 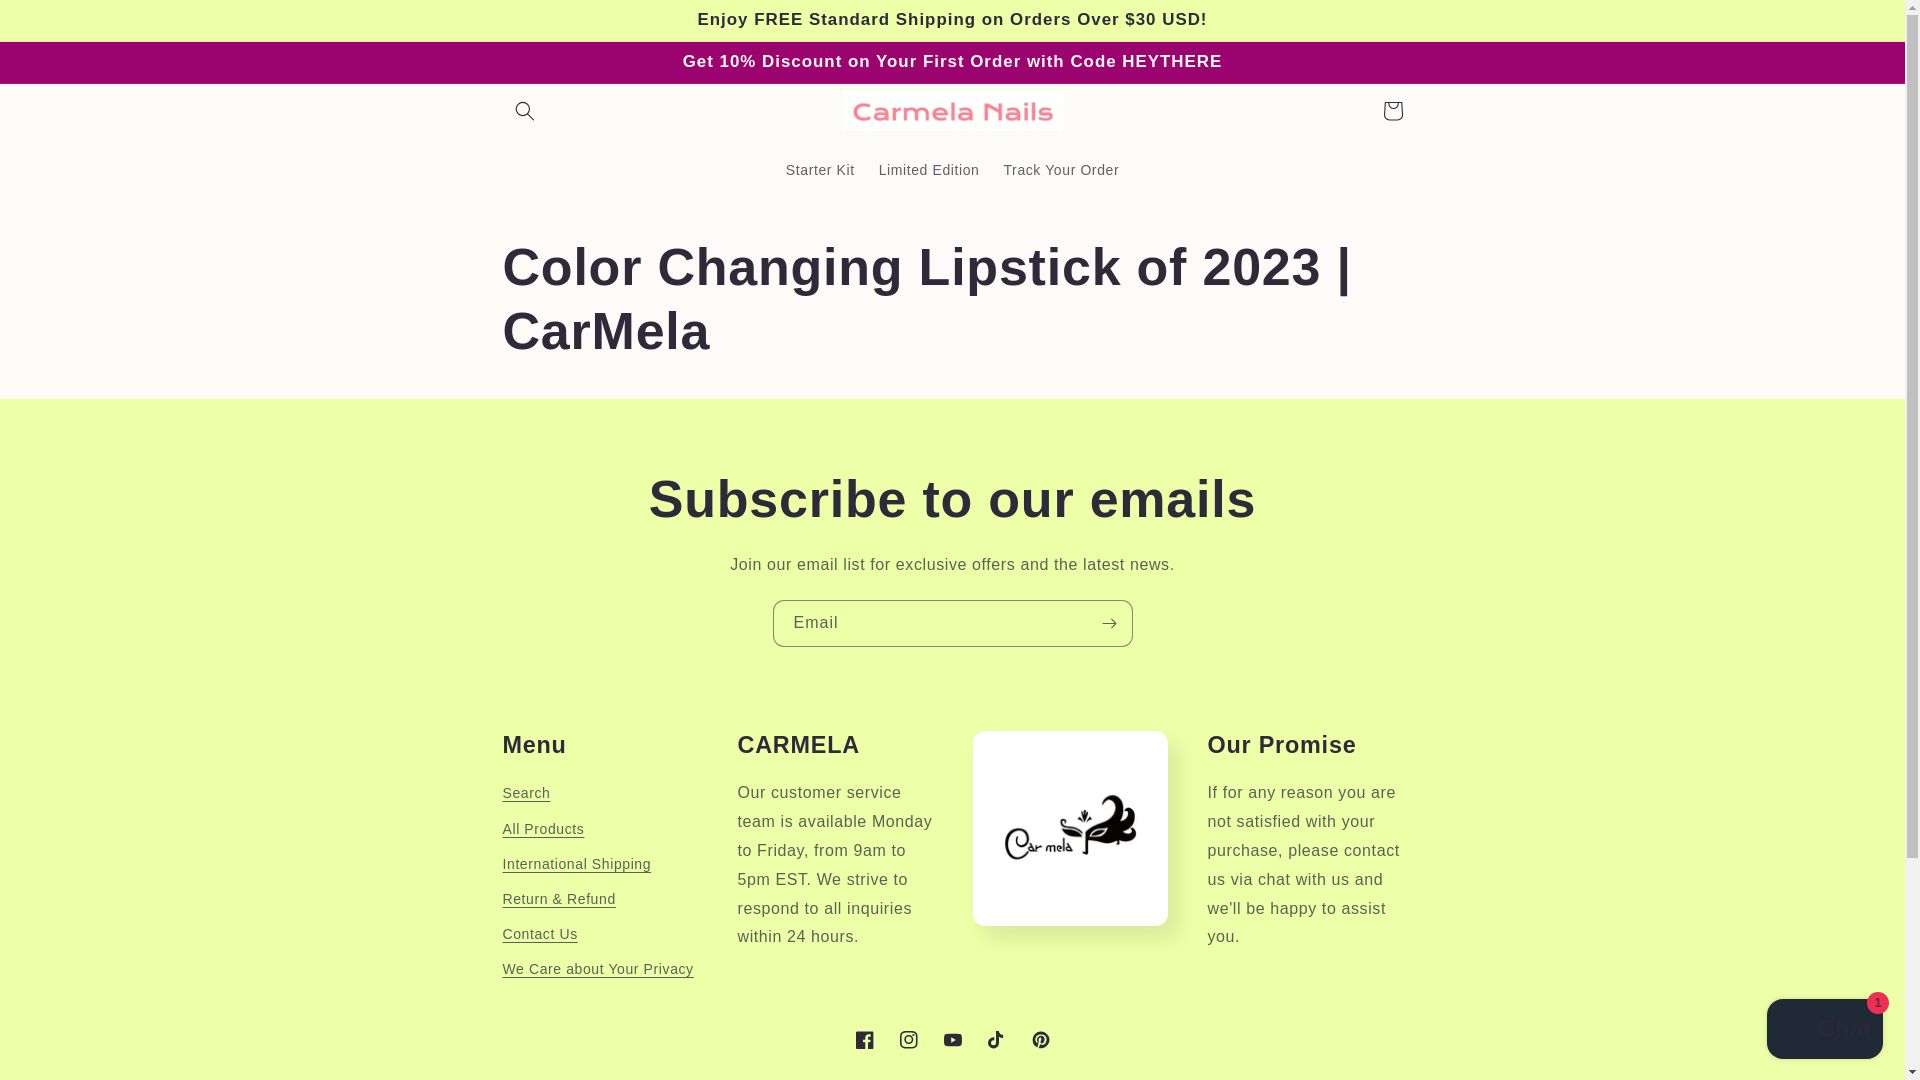 I want to click on Track Your Order, so click(x=1060, y=170).